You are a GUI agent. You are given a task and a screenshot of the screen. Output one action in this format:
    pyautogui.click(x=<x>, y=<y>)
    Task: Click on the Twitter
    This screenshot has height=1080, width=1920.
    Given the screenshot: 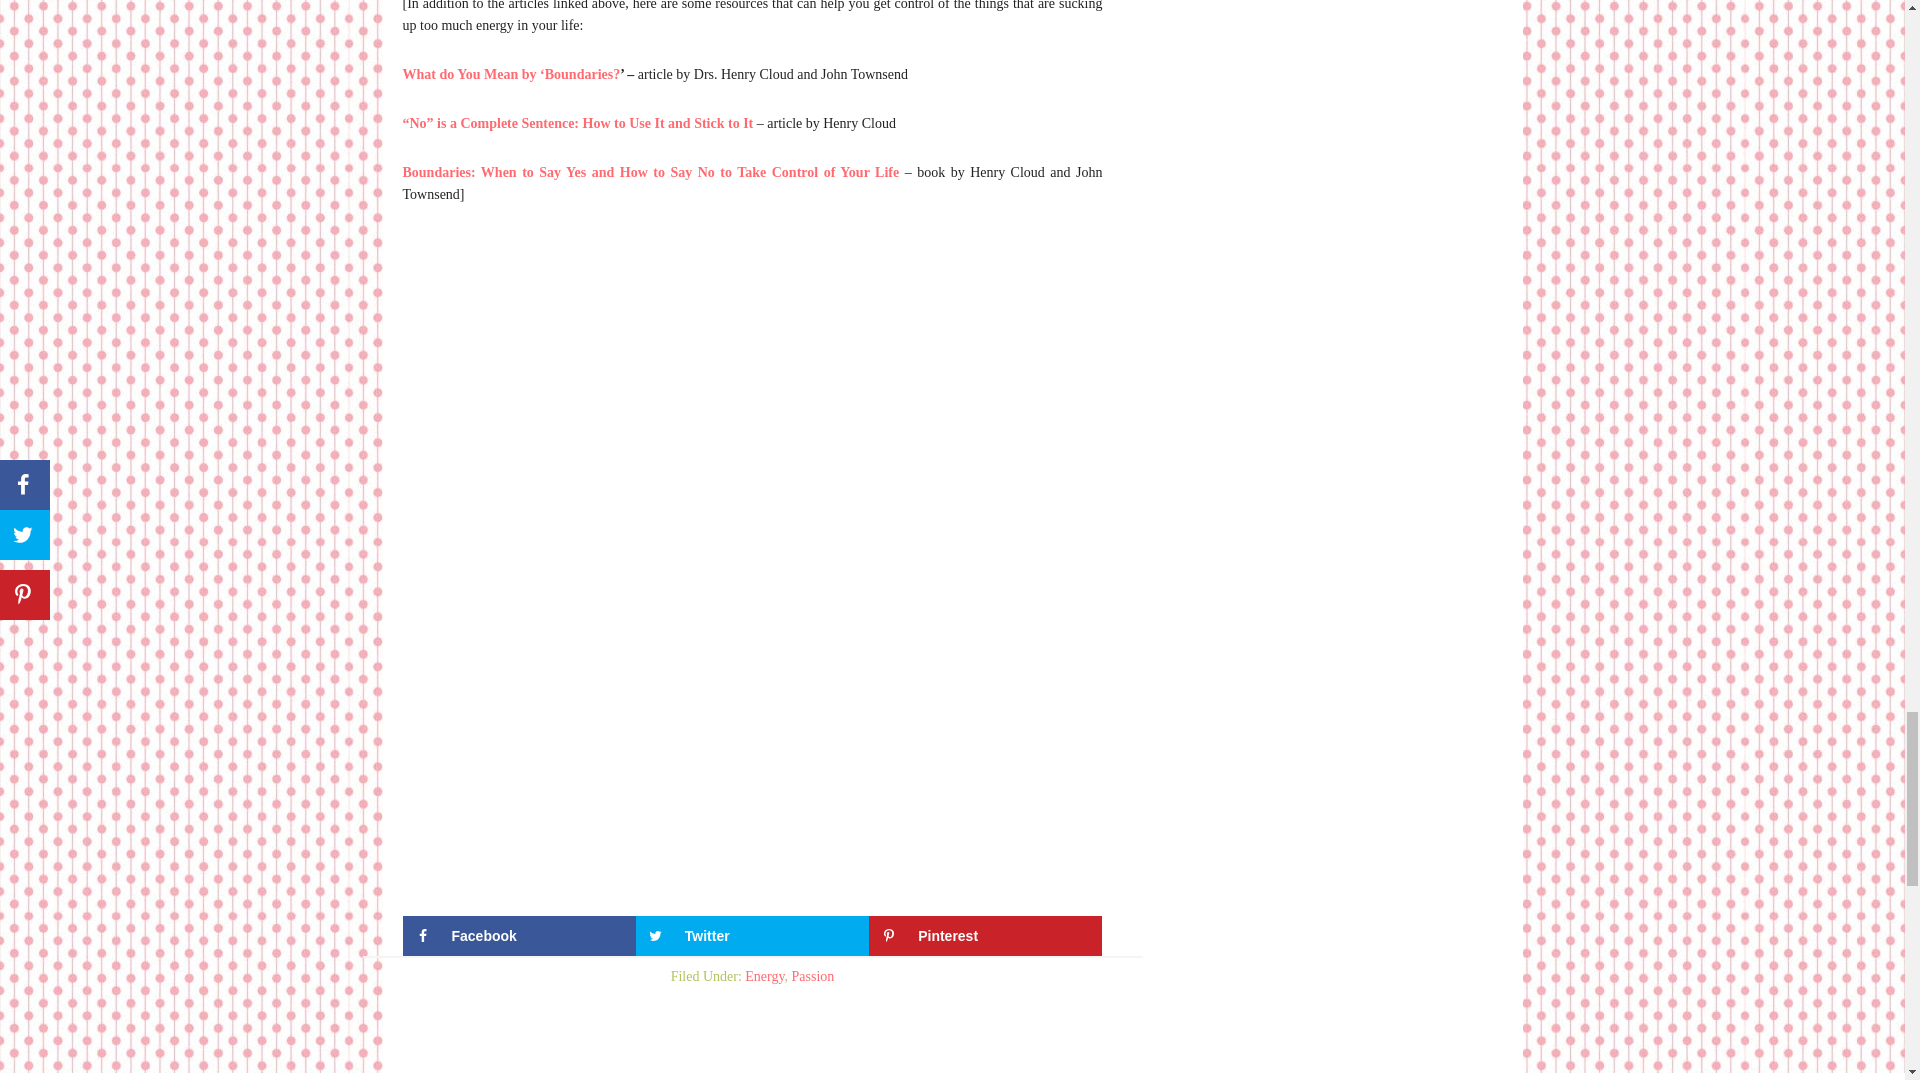 What is the action you would take?
    pyautogui.click(x=752, y=935)
    